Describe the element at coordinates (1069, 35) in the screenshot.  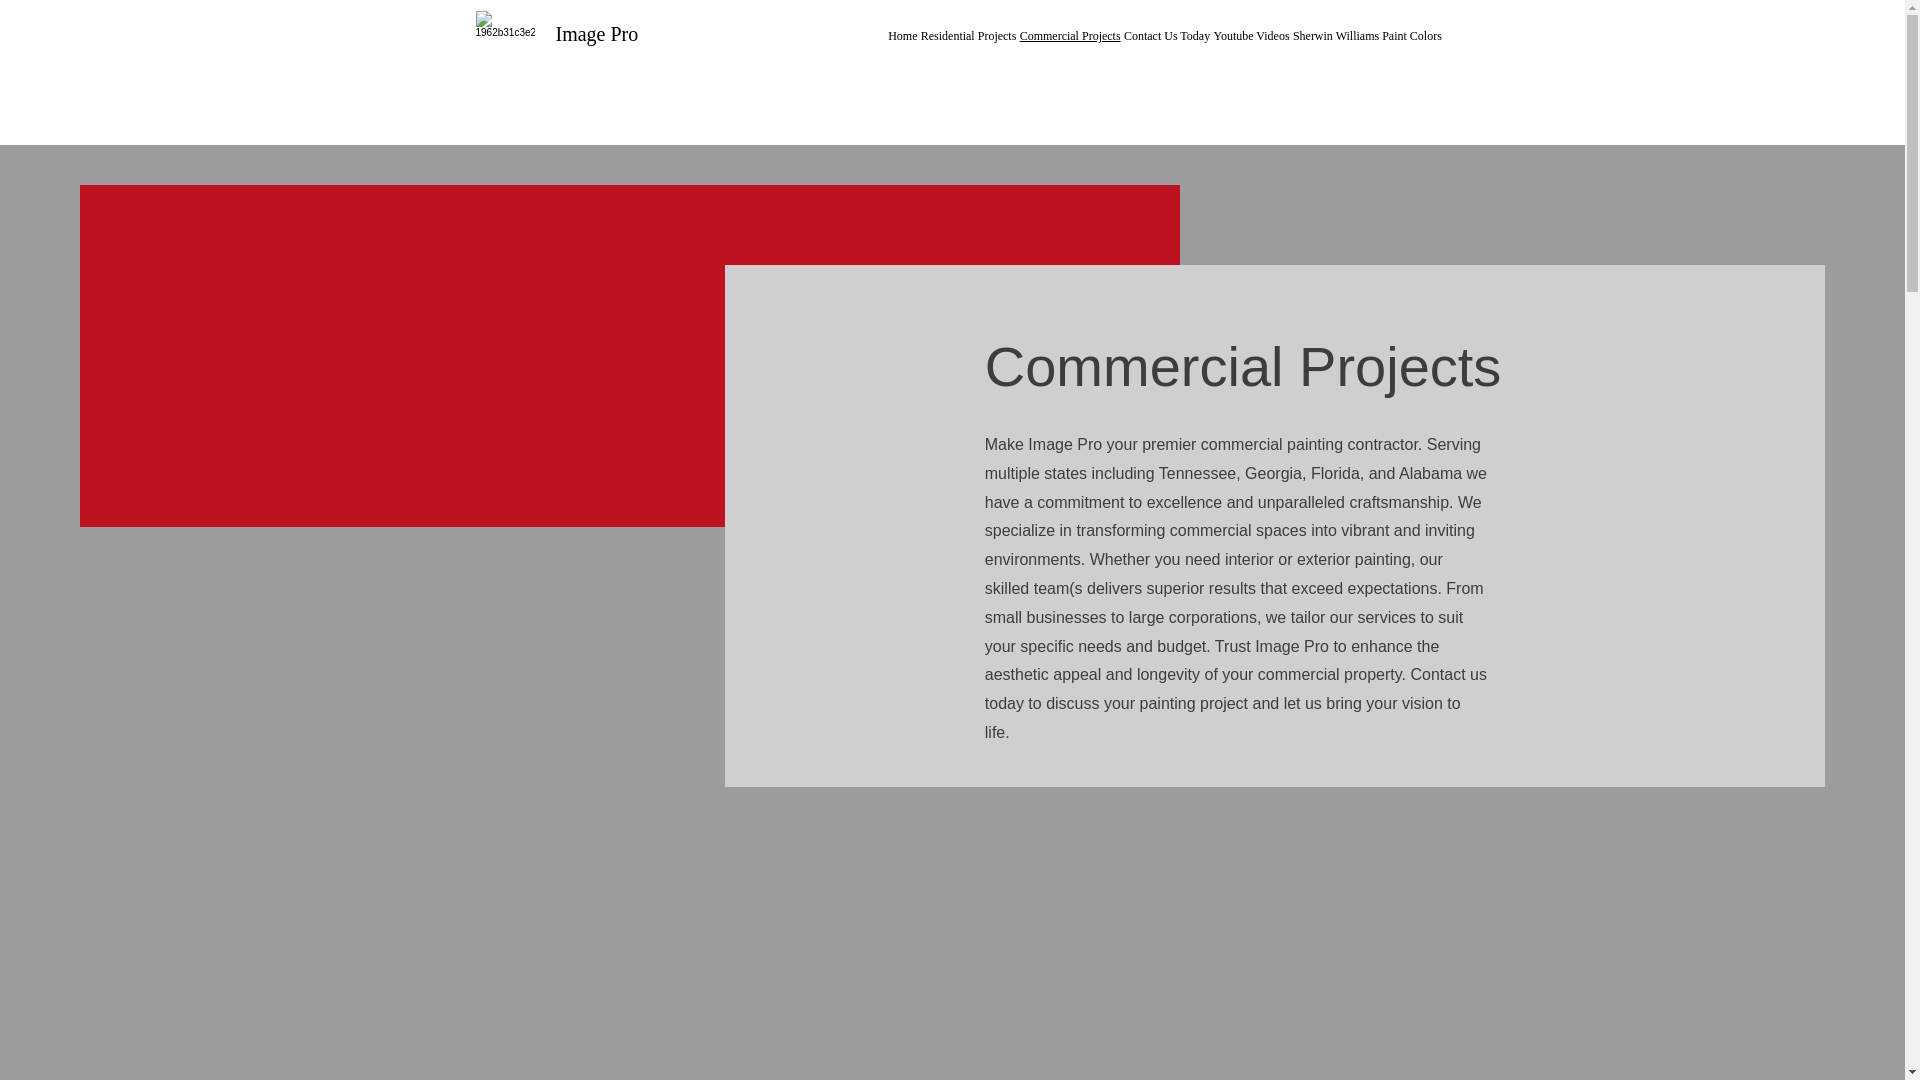
I see `Commercial Projects` at that location.